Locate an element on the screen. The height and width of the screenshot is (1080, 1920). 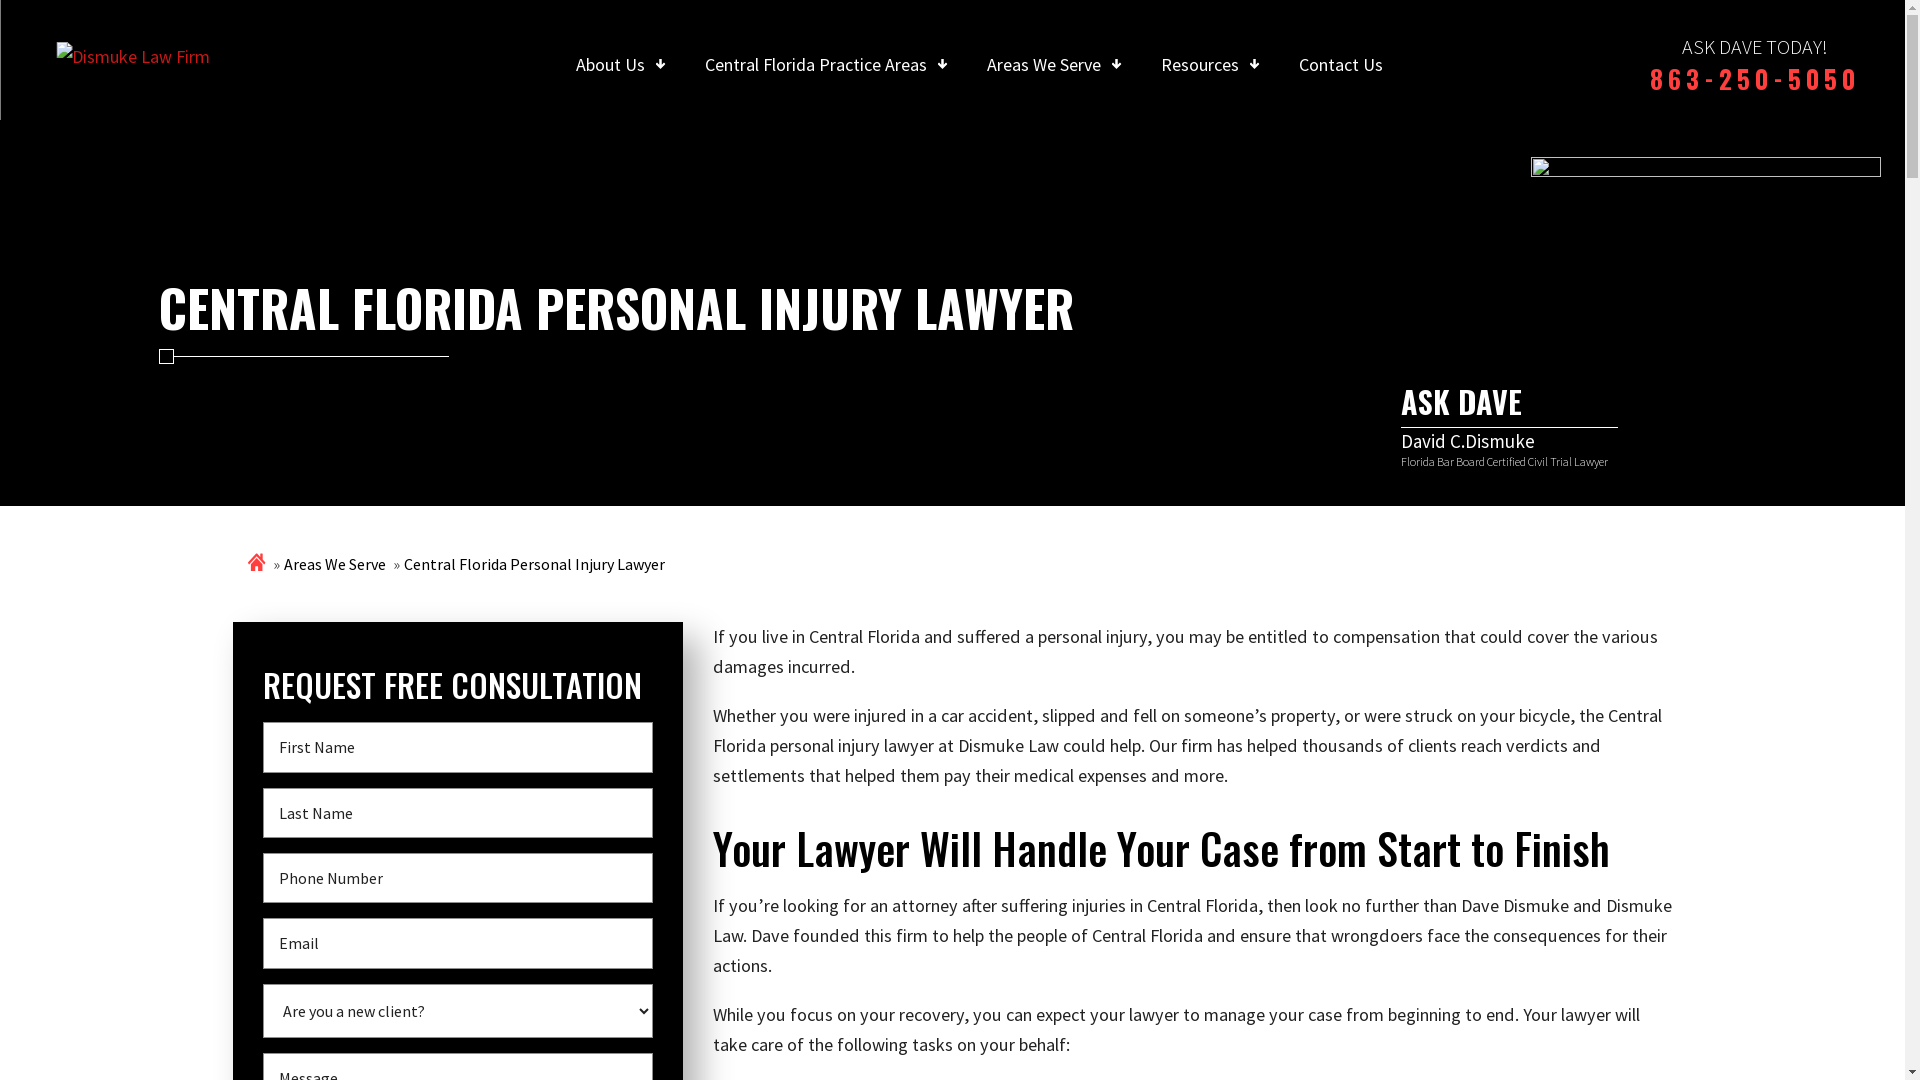
Areas We Serve is located at coordinates (335, 564).